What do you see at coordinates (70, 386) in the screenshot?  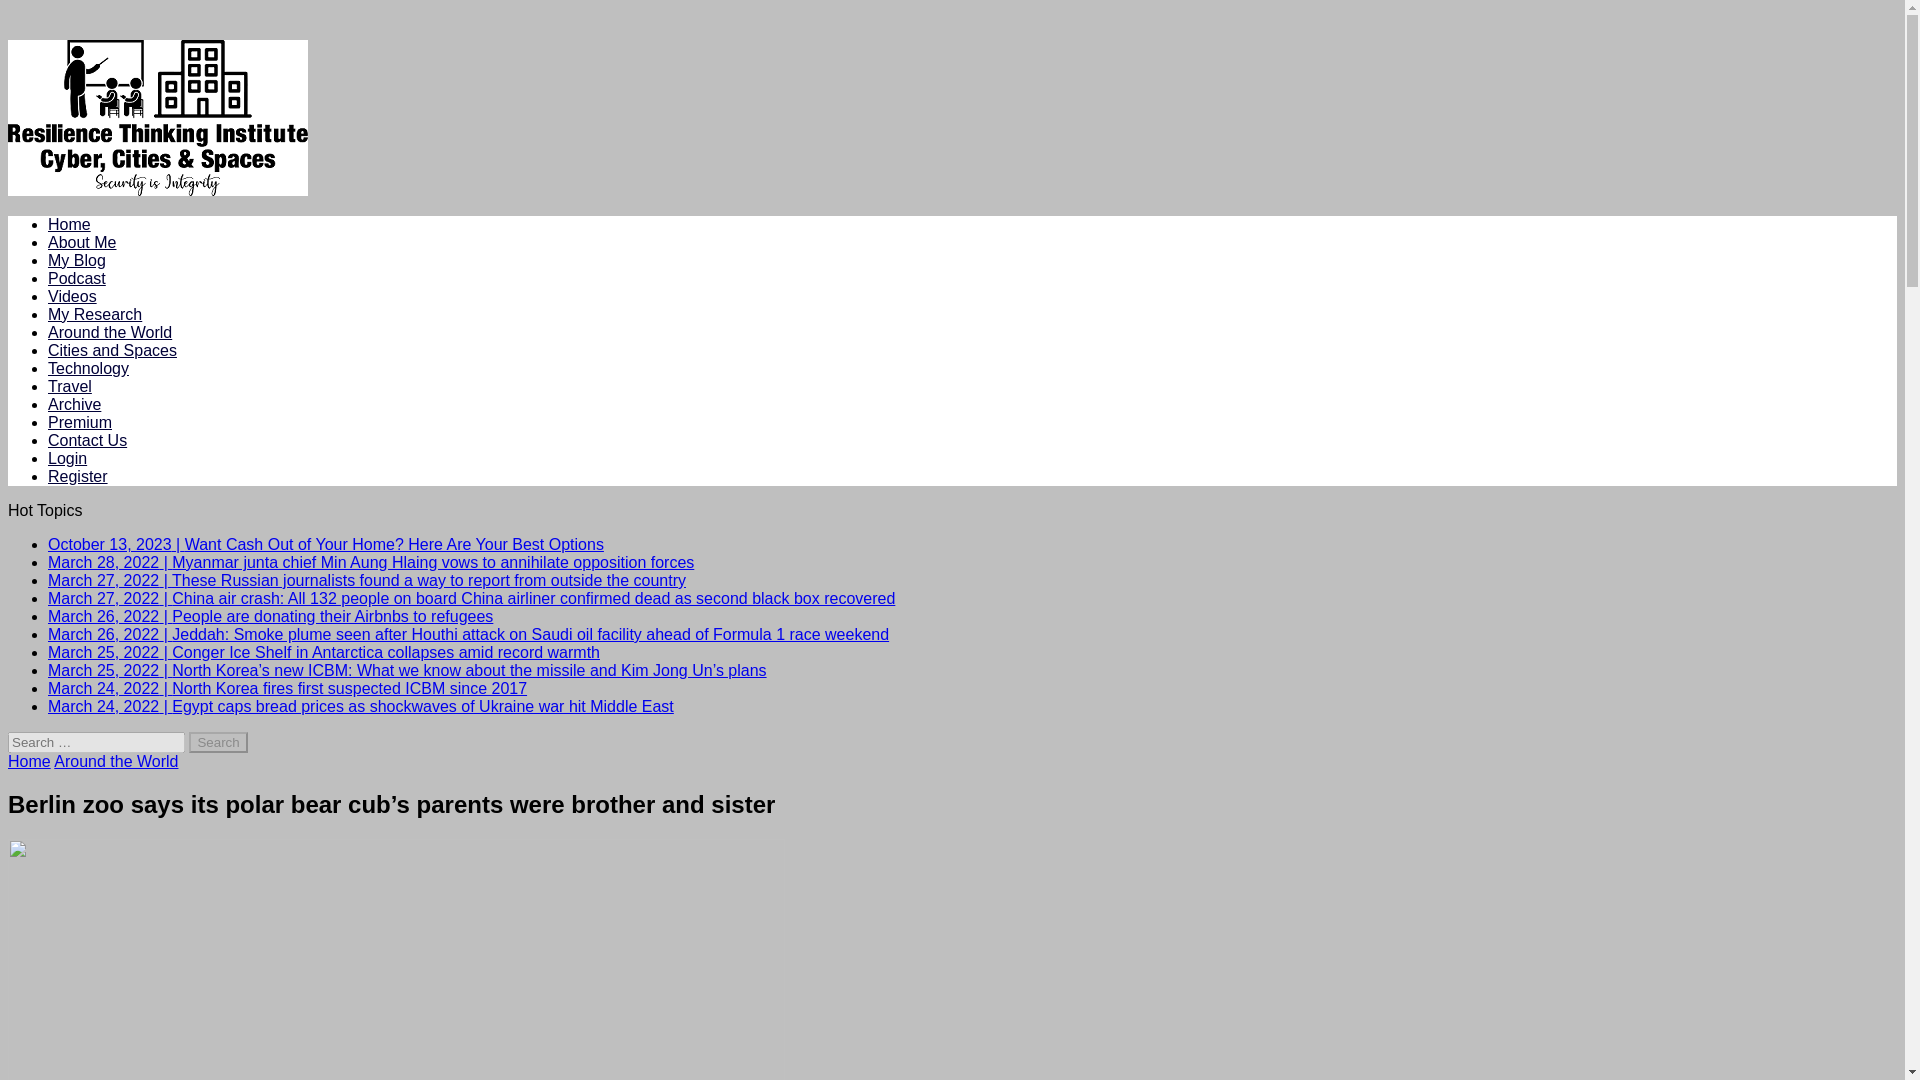 I see `Travel` at bounding box center [70, 386].